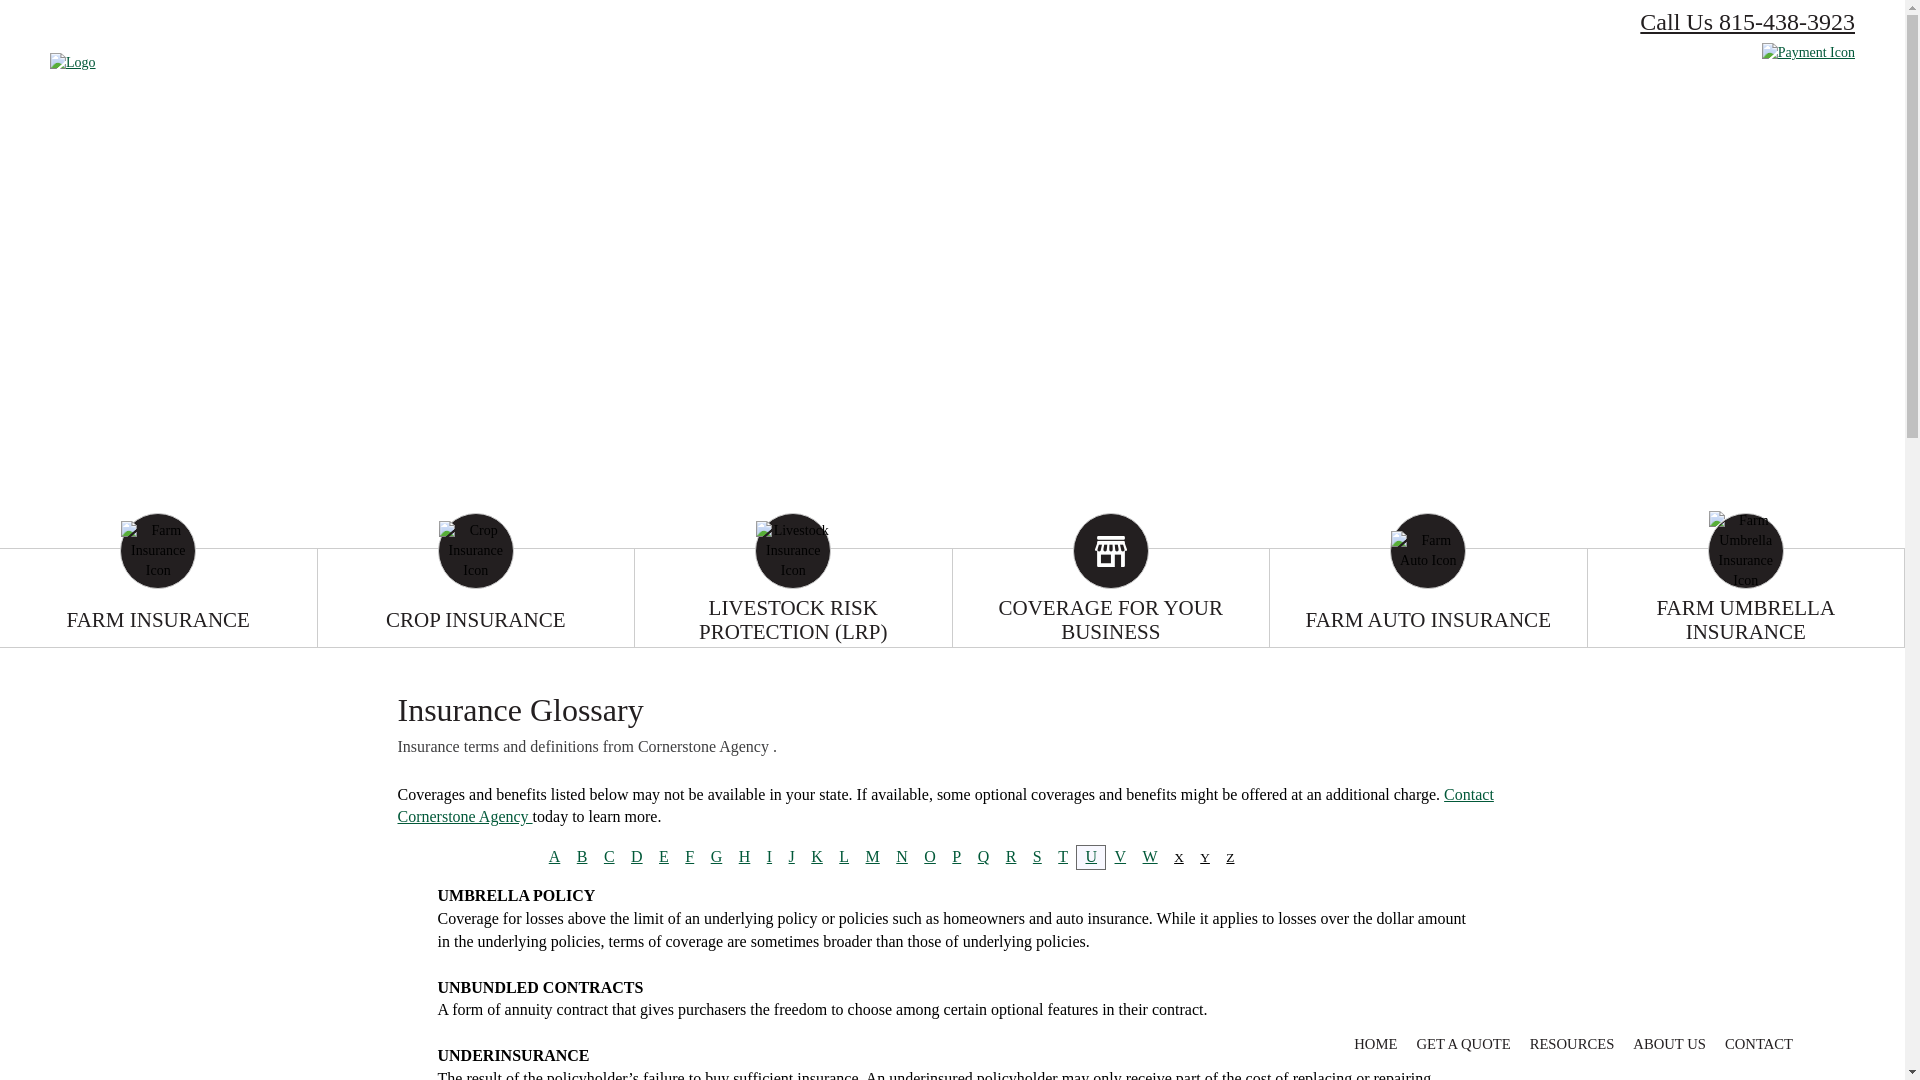  I want to click on HOME, so click(1376, 1044).